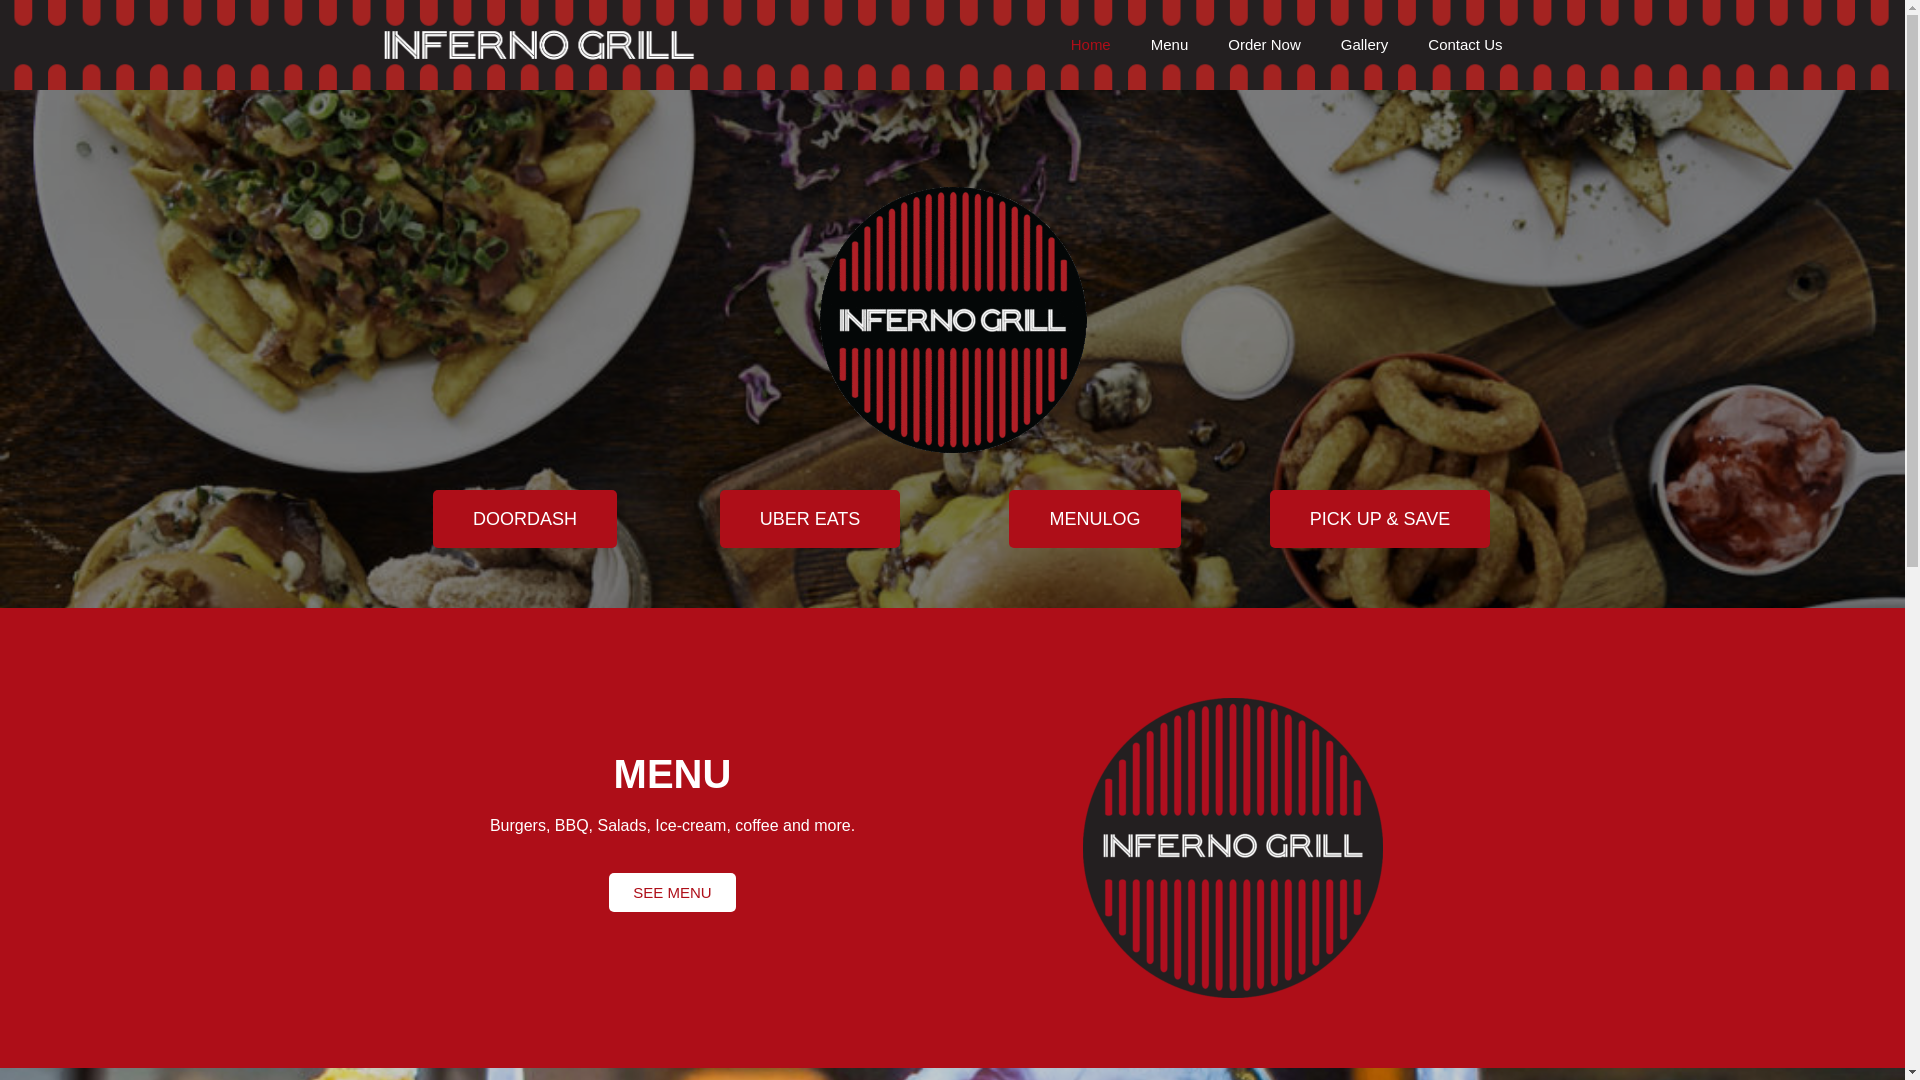 This screenshot has height=1080, width=1920. I want to click on PICK UP & SAVE, so click(1380, 519).